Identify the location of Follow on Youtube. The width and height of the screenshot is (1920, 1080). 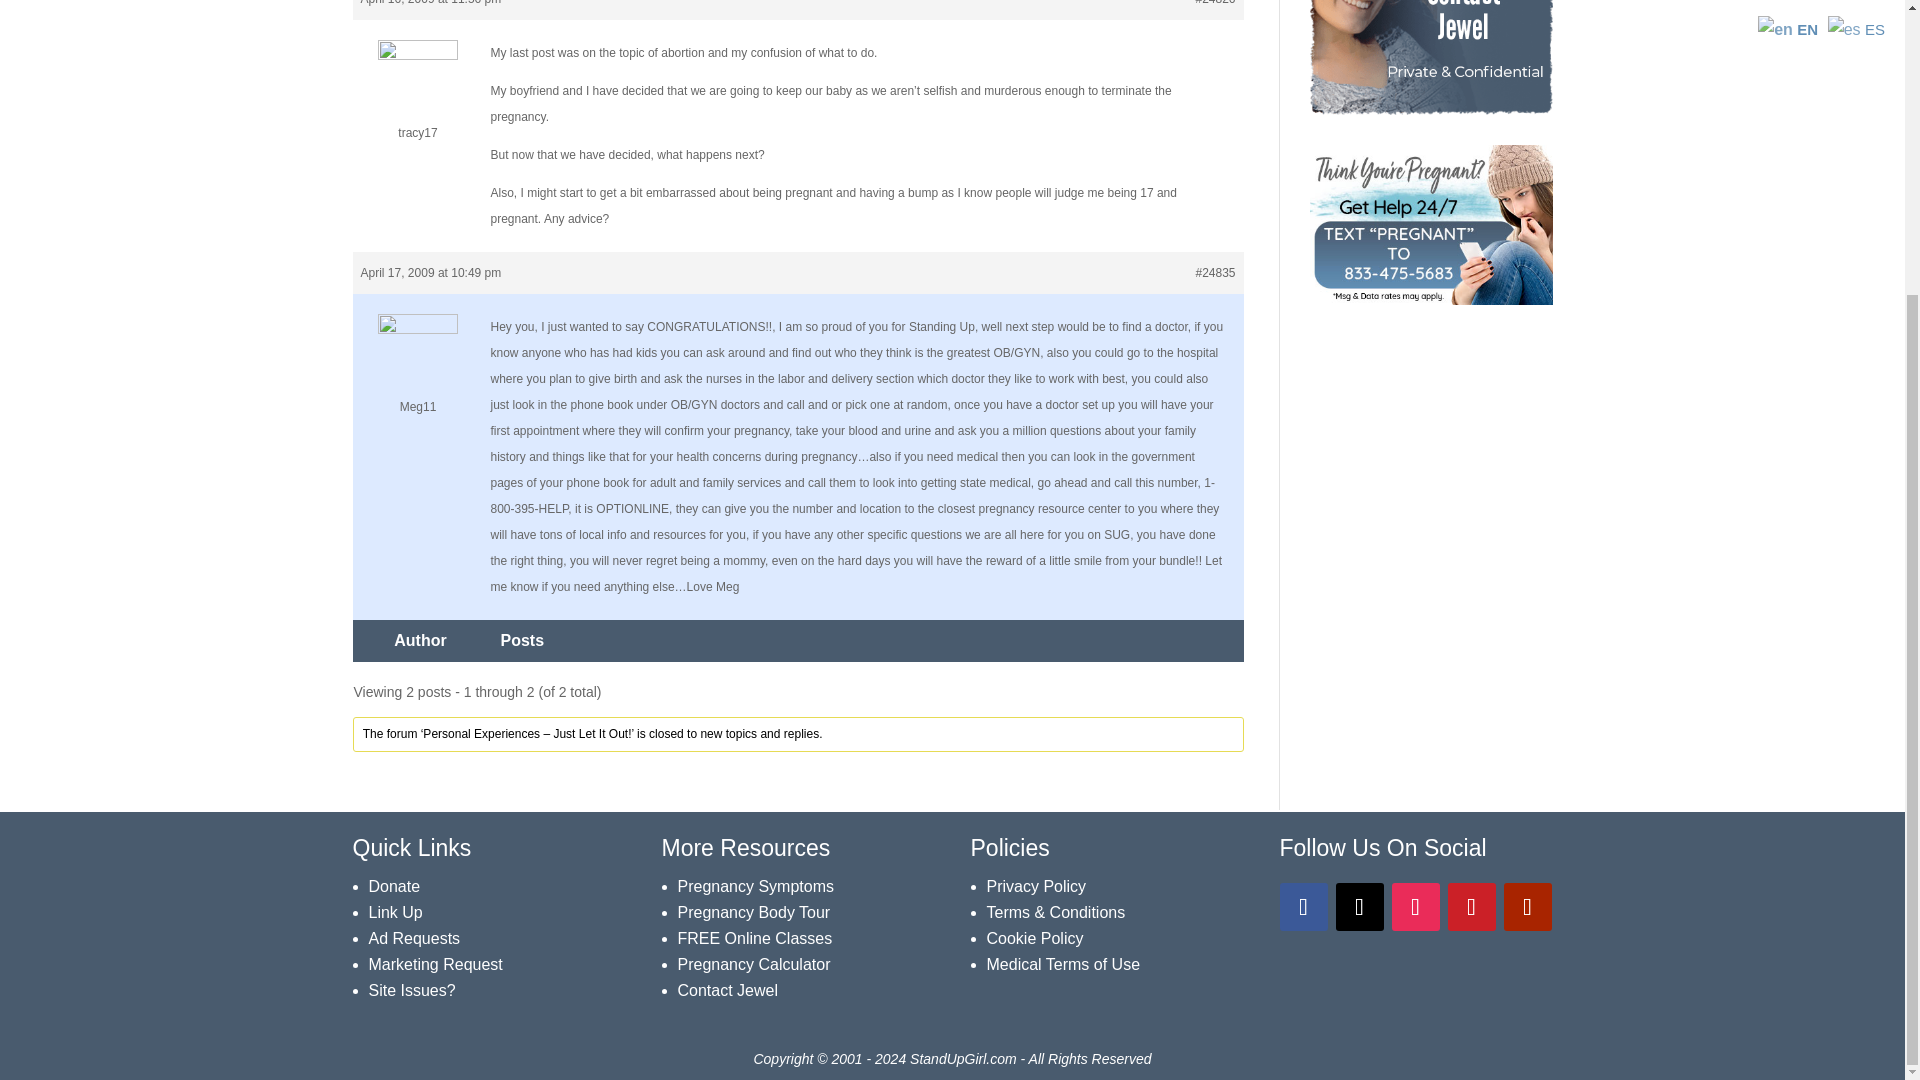
(1527, 906).